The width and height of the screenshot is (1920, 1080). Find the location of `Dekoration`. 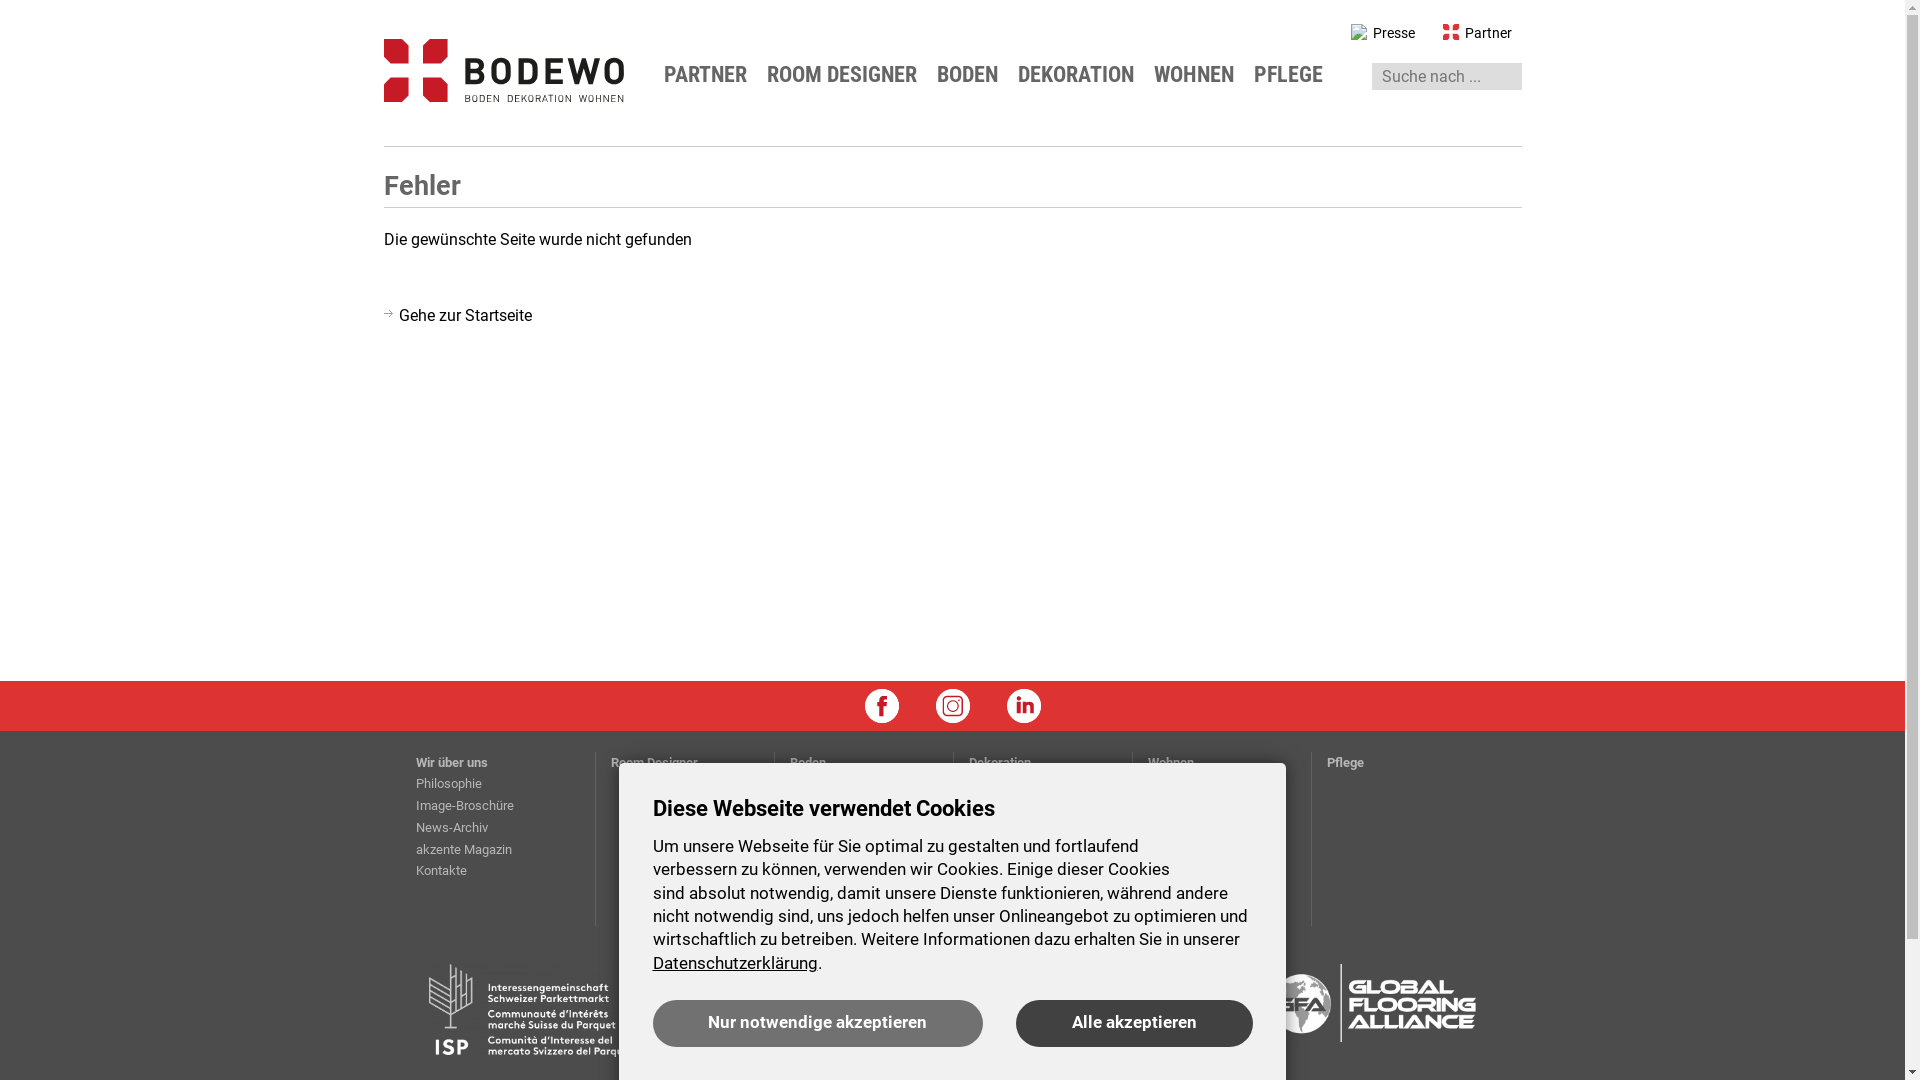

Dekoration is located at coordinates (999, 762).